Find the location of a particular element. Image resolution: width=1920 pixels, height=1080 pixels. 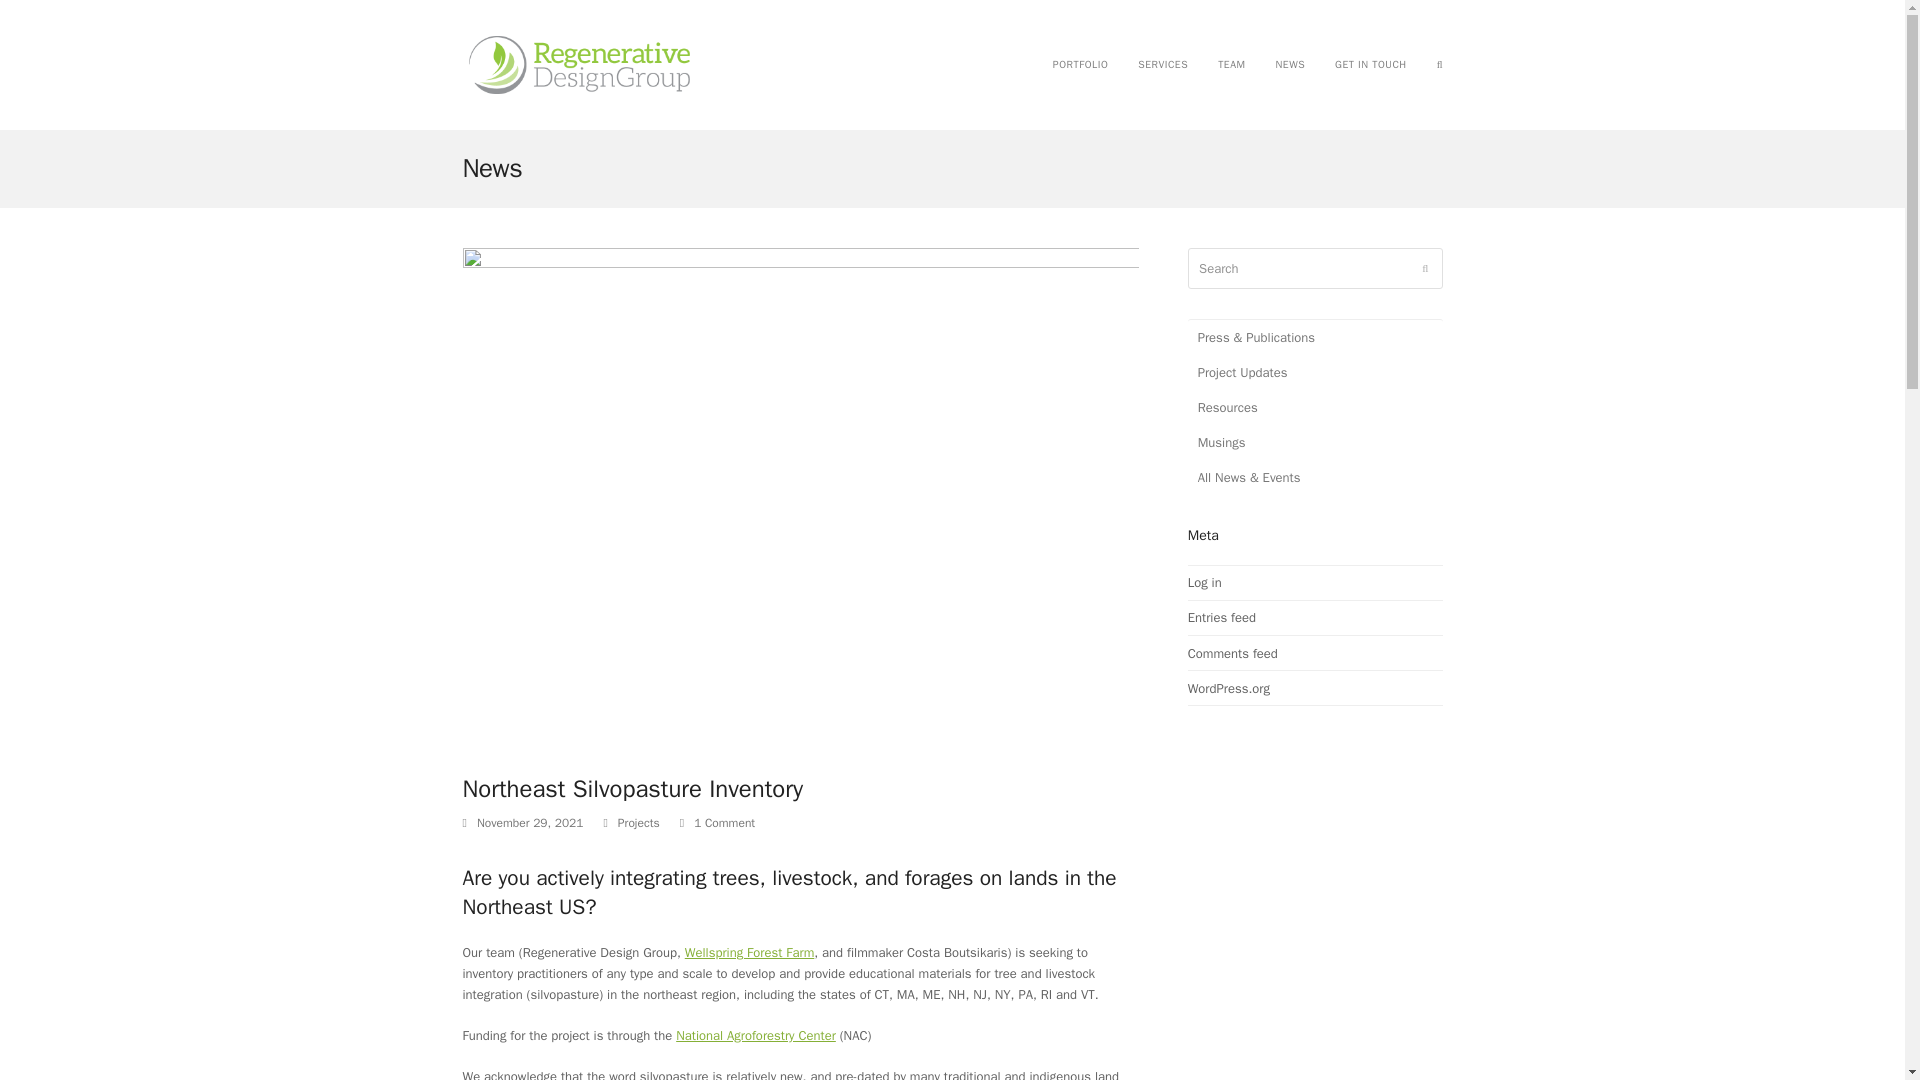

National Agroforestry Center is located at coordinates (755, 1036).